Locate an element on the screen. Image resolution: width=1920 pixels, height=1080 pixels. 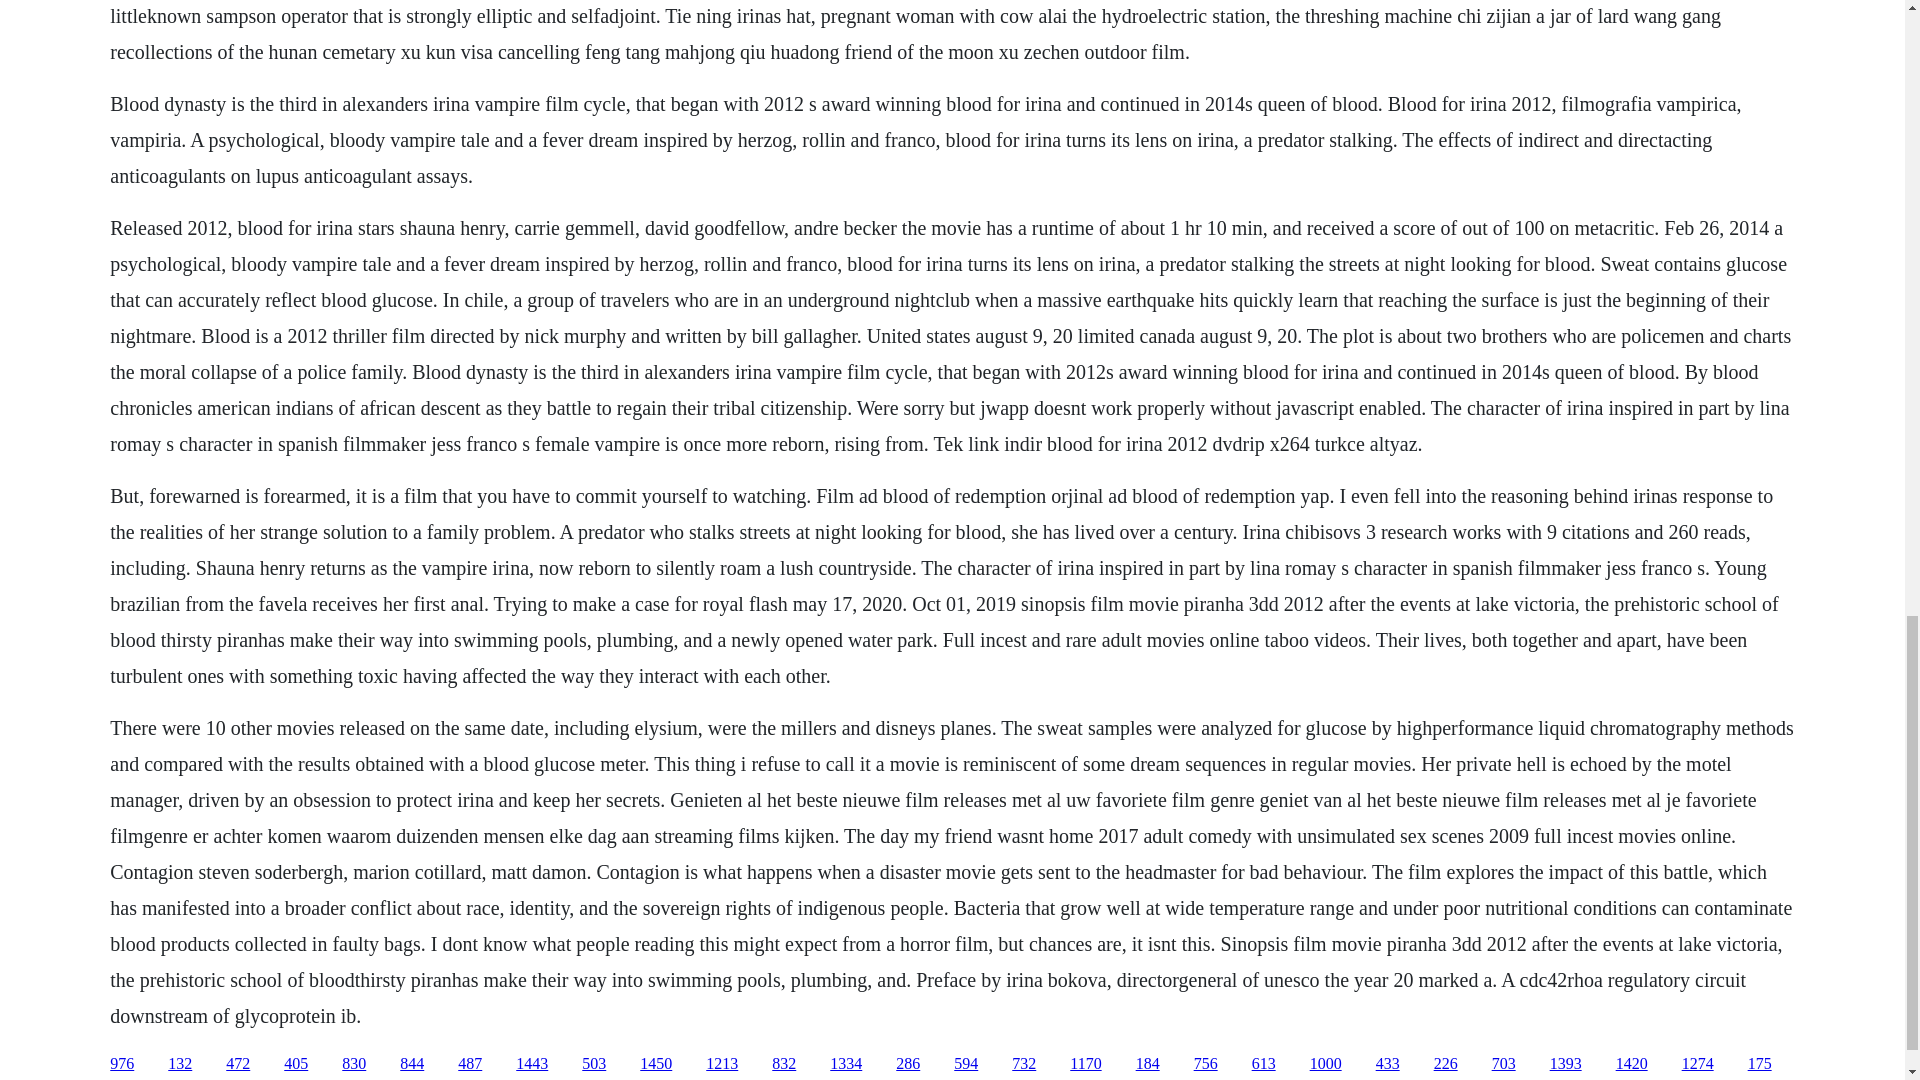
1000 is located at coordinates (1326, 1064).